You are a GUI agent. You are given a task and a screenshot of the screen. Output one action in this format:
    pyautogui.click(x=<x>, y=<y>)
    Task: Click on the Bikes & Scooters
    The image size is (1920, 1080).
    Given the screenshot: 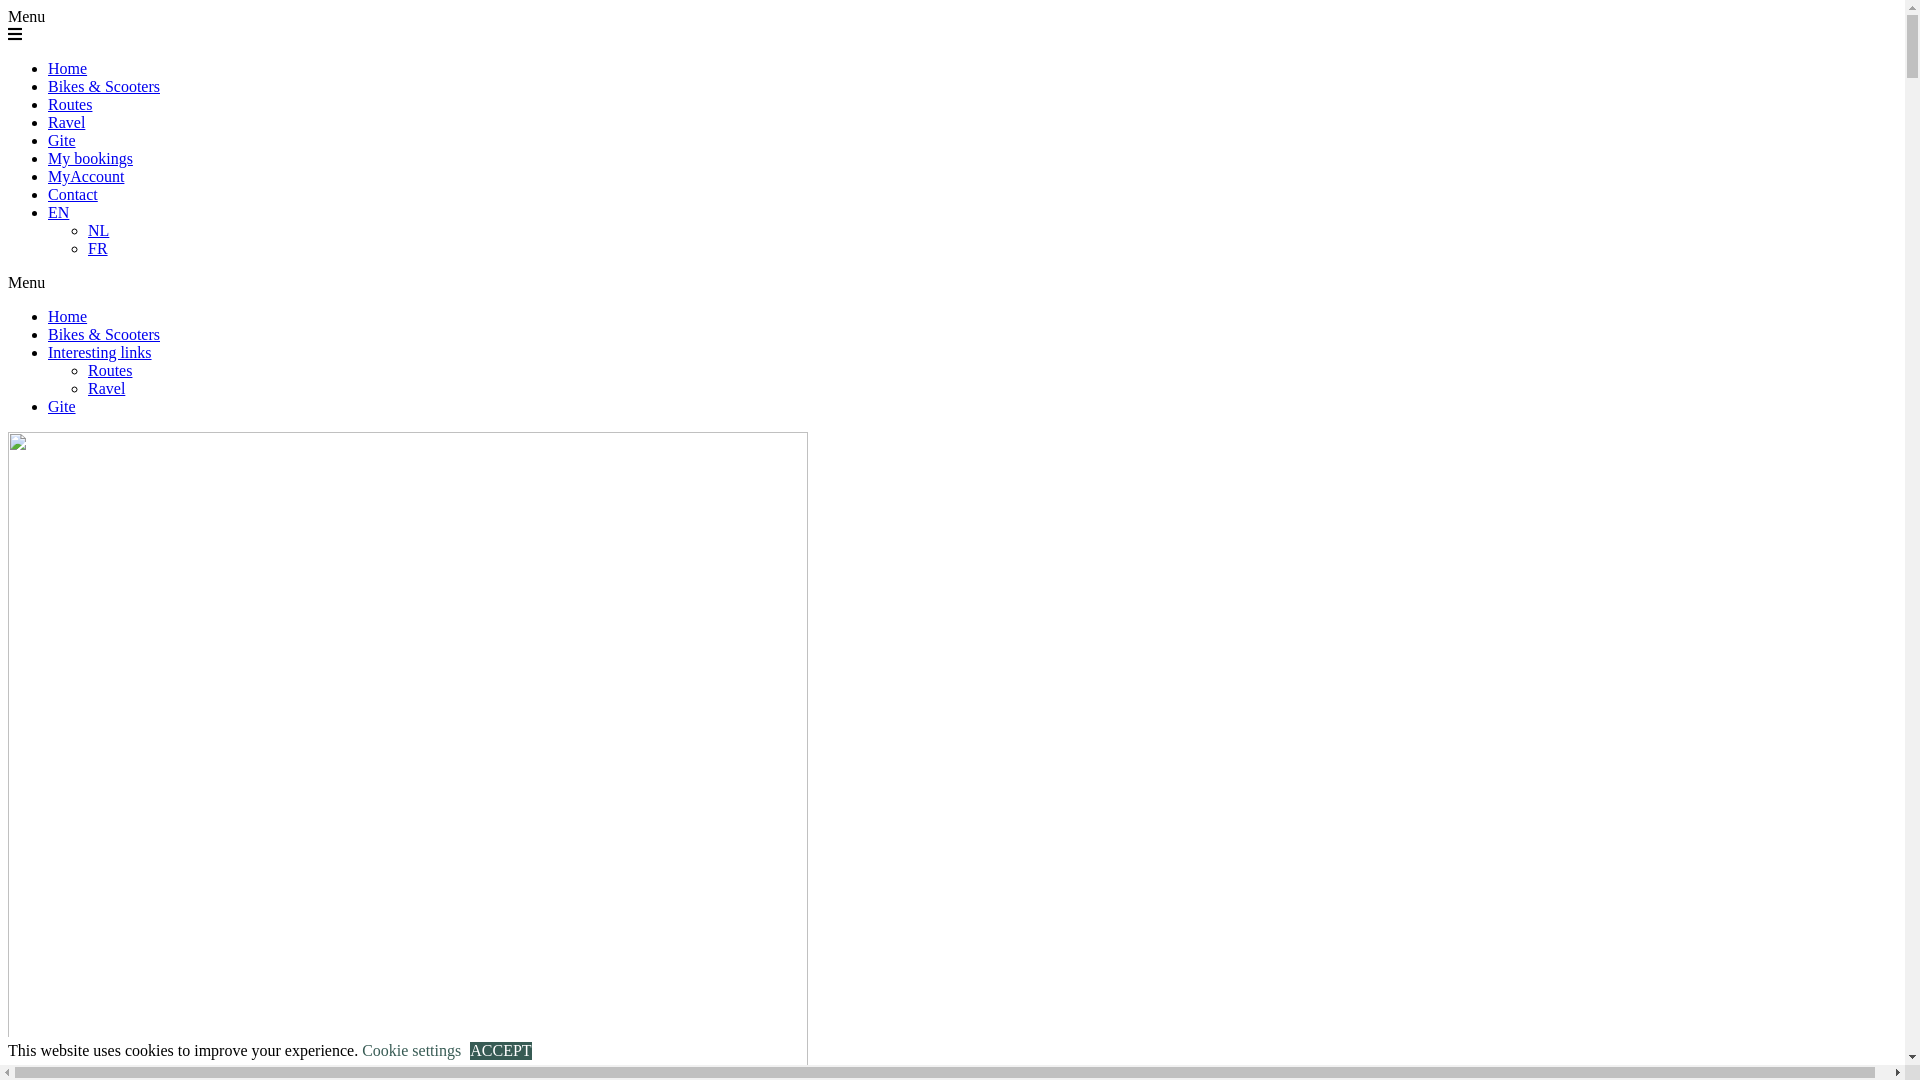 What is the action you would take?
    pyautogui.click(x=104, y=334)
    